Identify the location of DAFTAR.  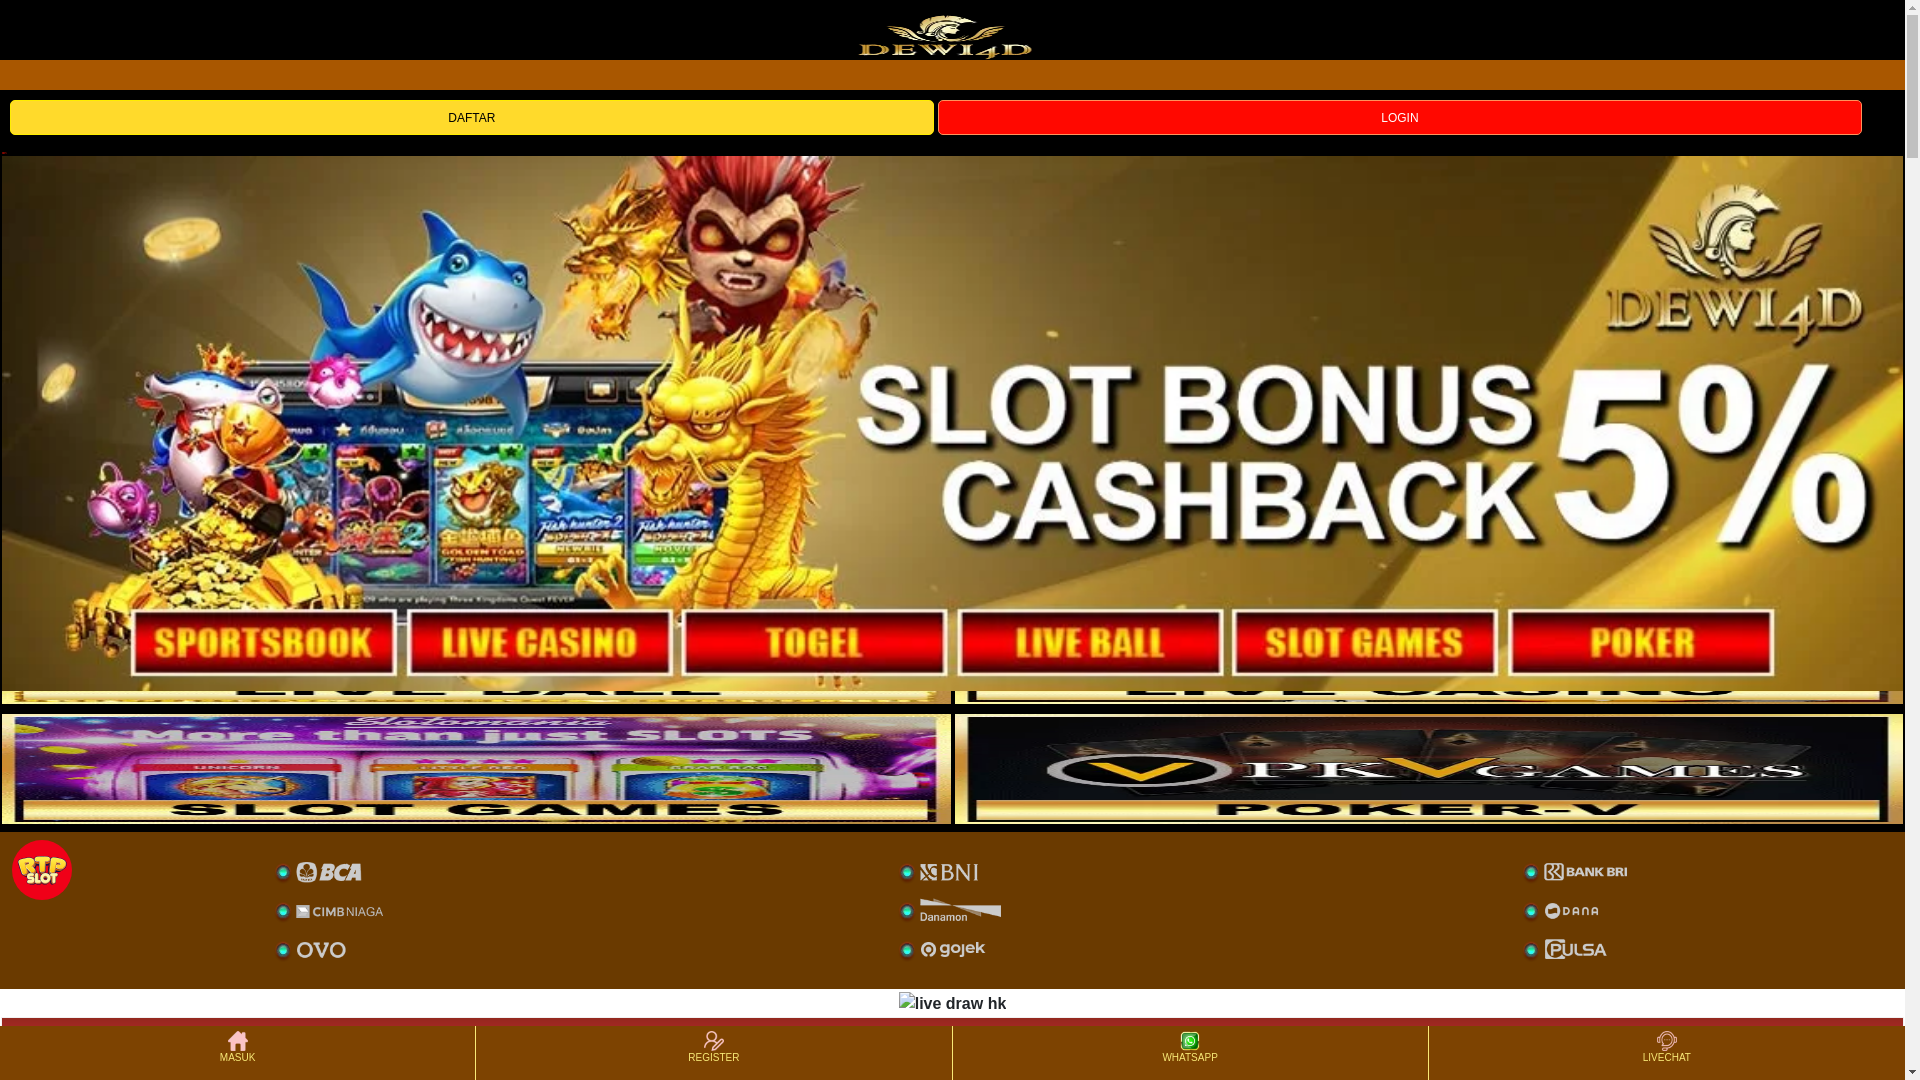
(472, 118).